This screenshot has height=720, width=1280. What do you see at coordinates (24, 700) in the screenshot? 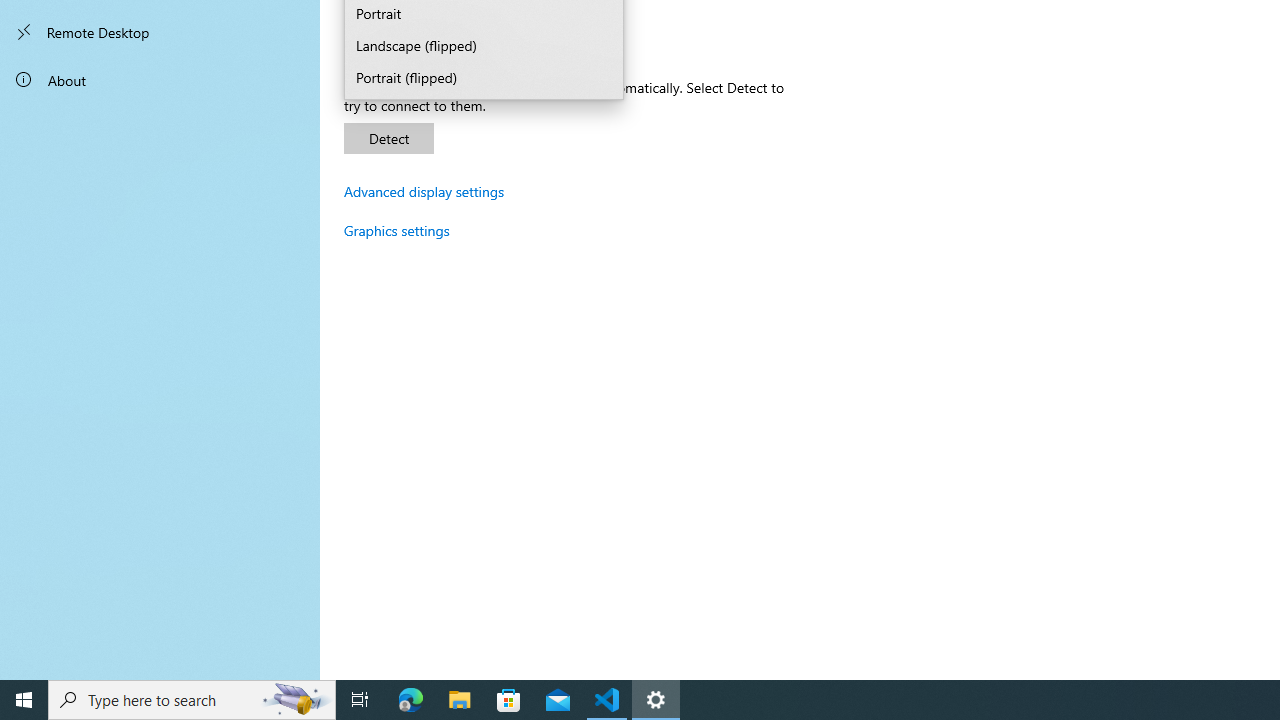
I see `Start` at bounding box center [24, 700].